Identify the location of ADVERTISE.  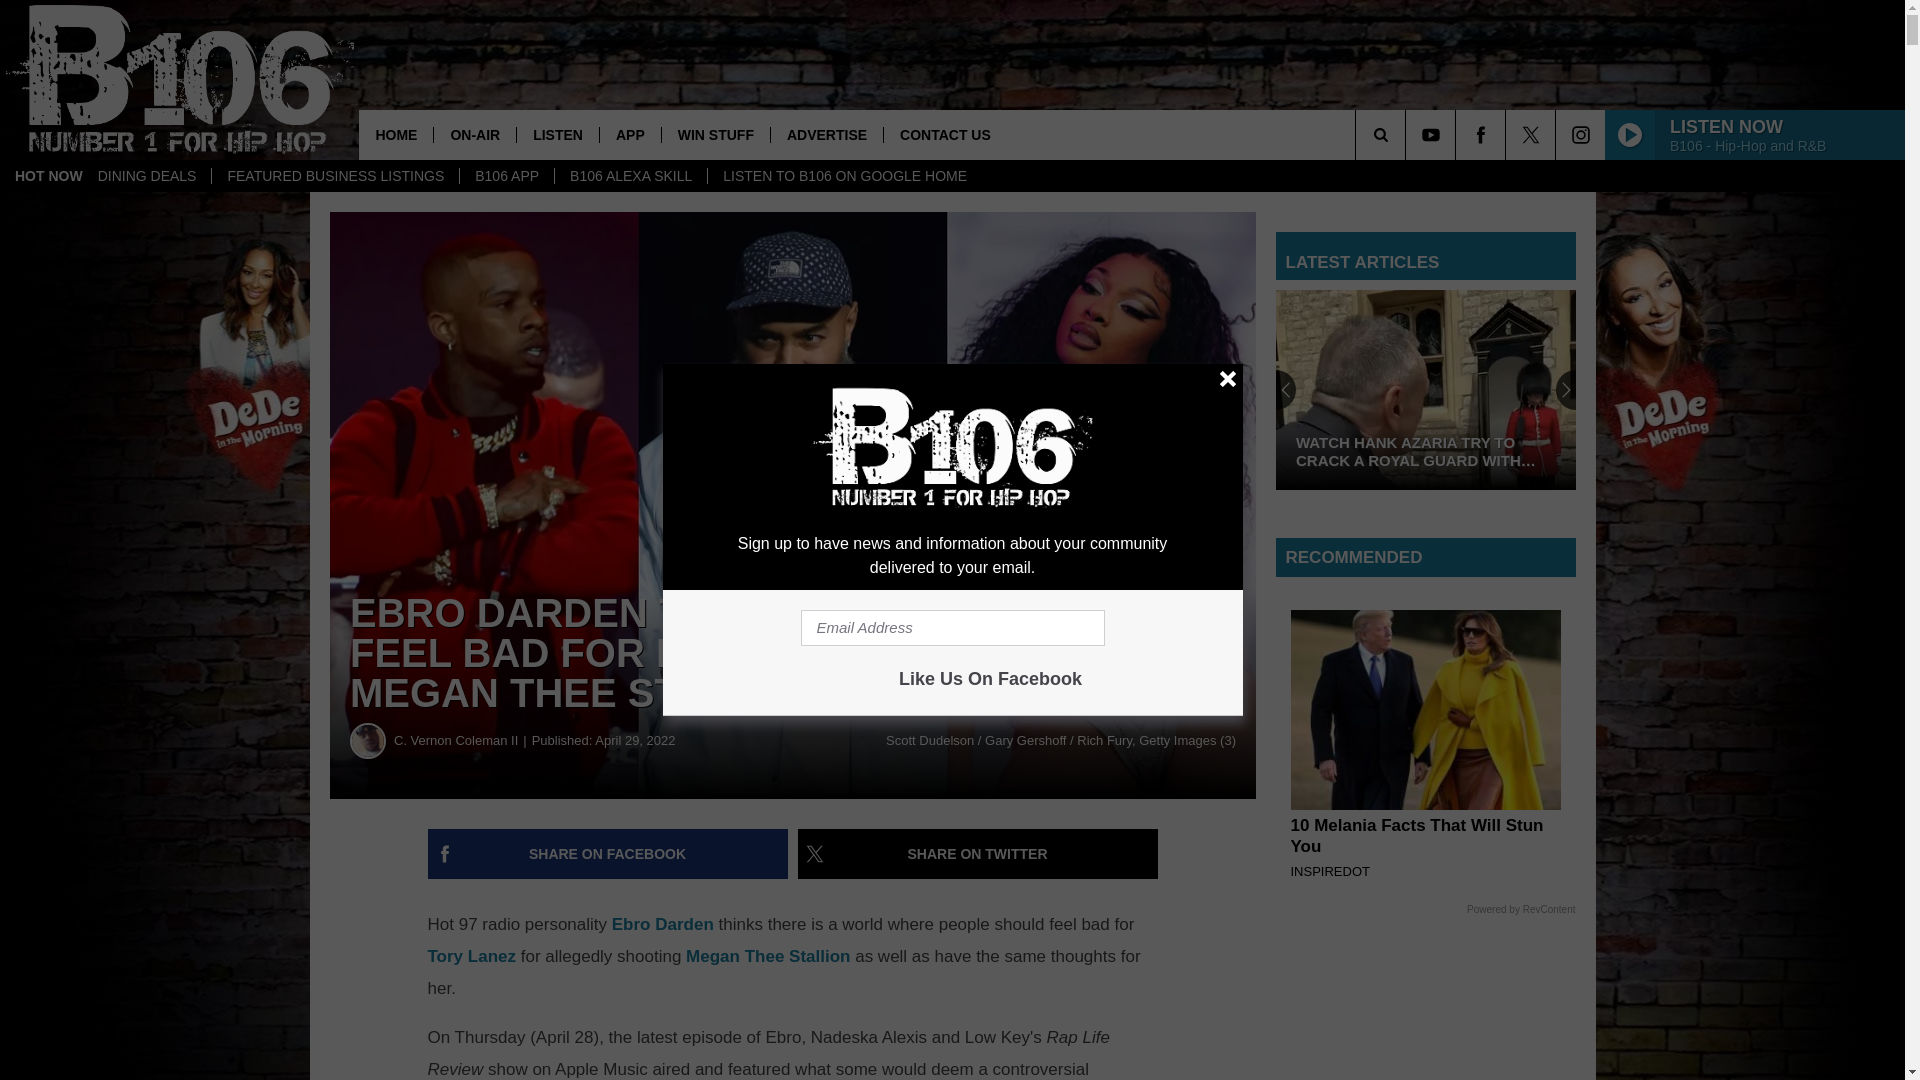
(826, 134).